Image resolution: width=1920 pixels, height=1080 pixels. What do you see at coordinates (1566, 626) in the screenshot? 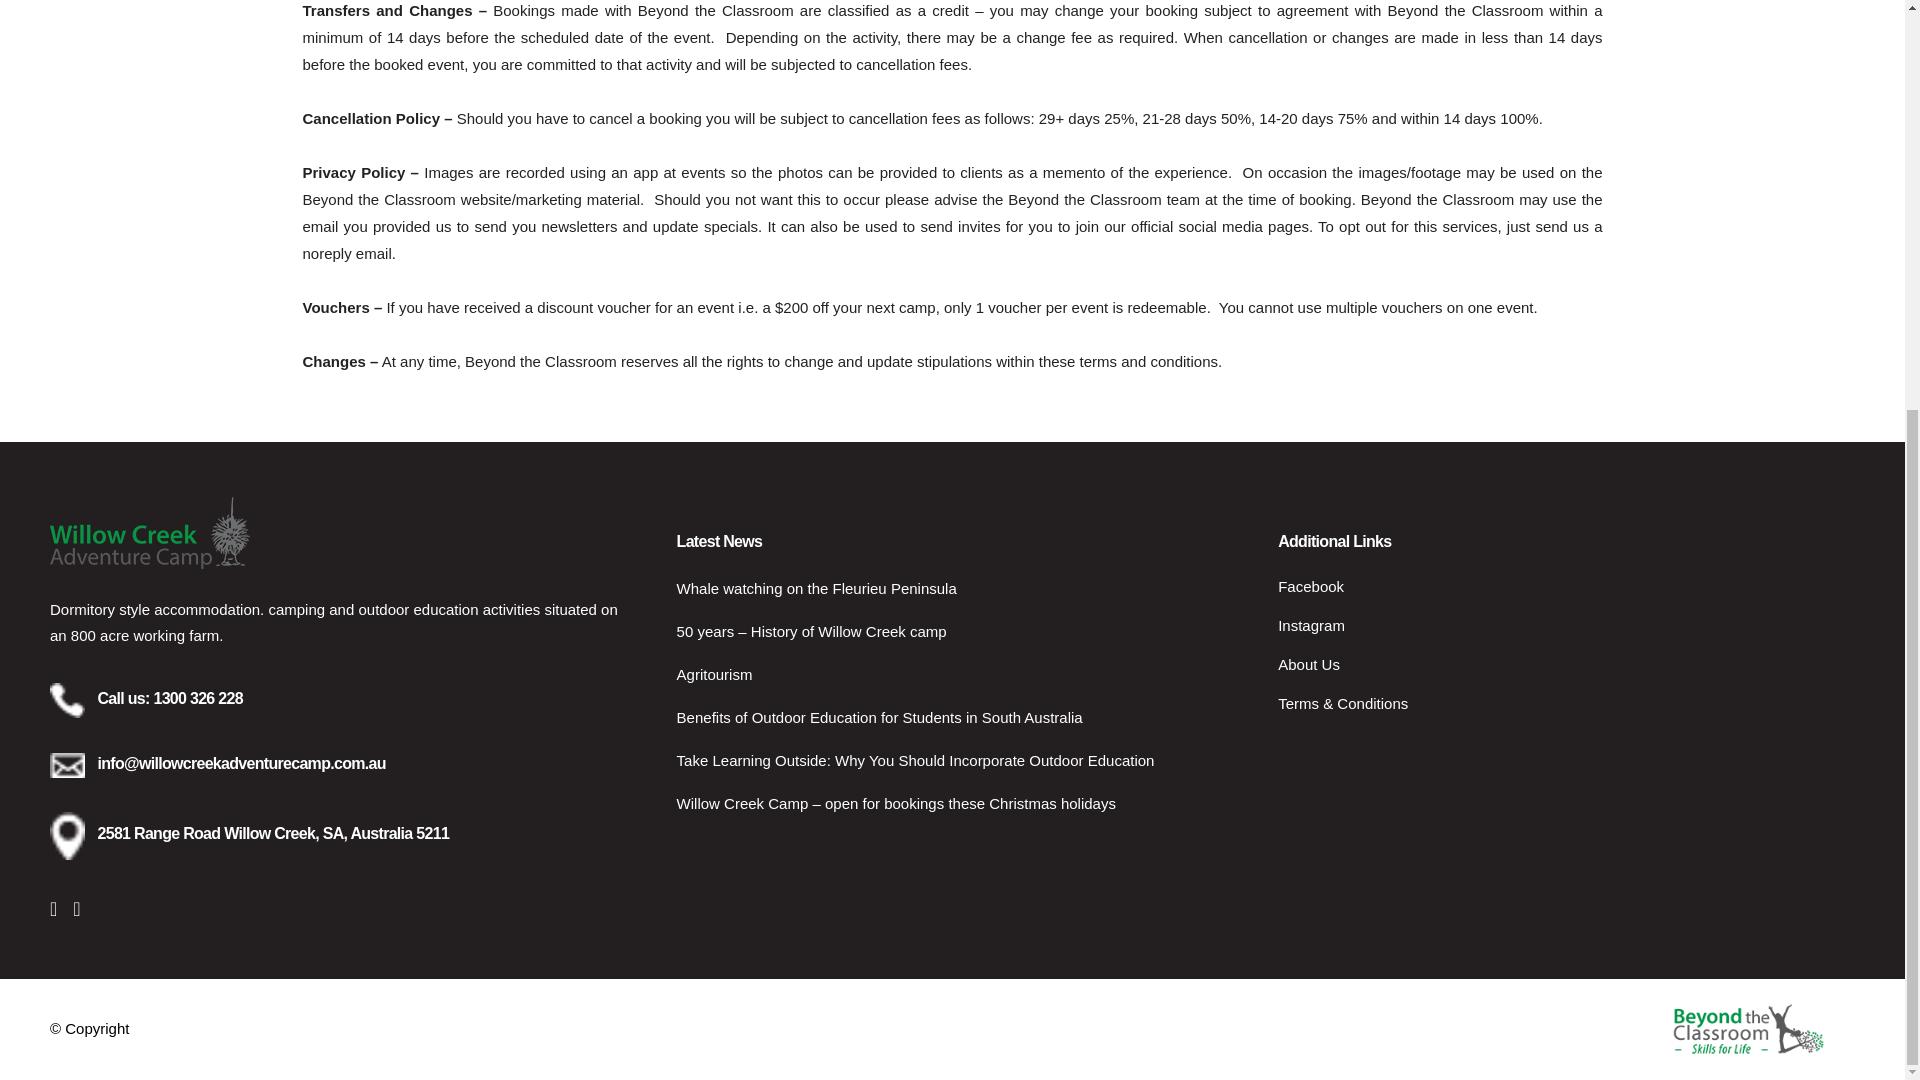
I see `Instagram` at bounding box center [1566, 626].